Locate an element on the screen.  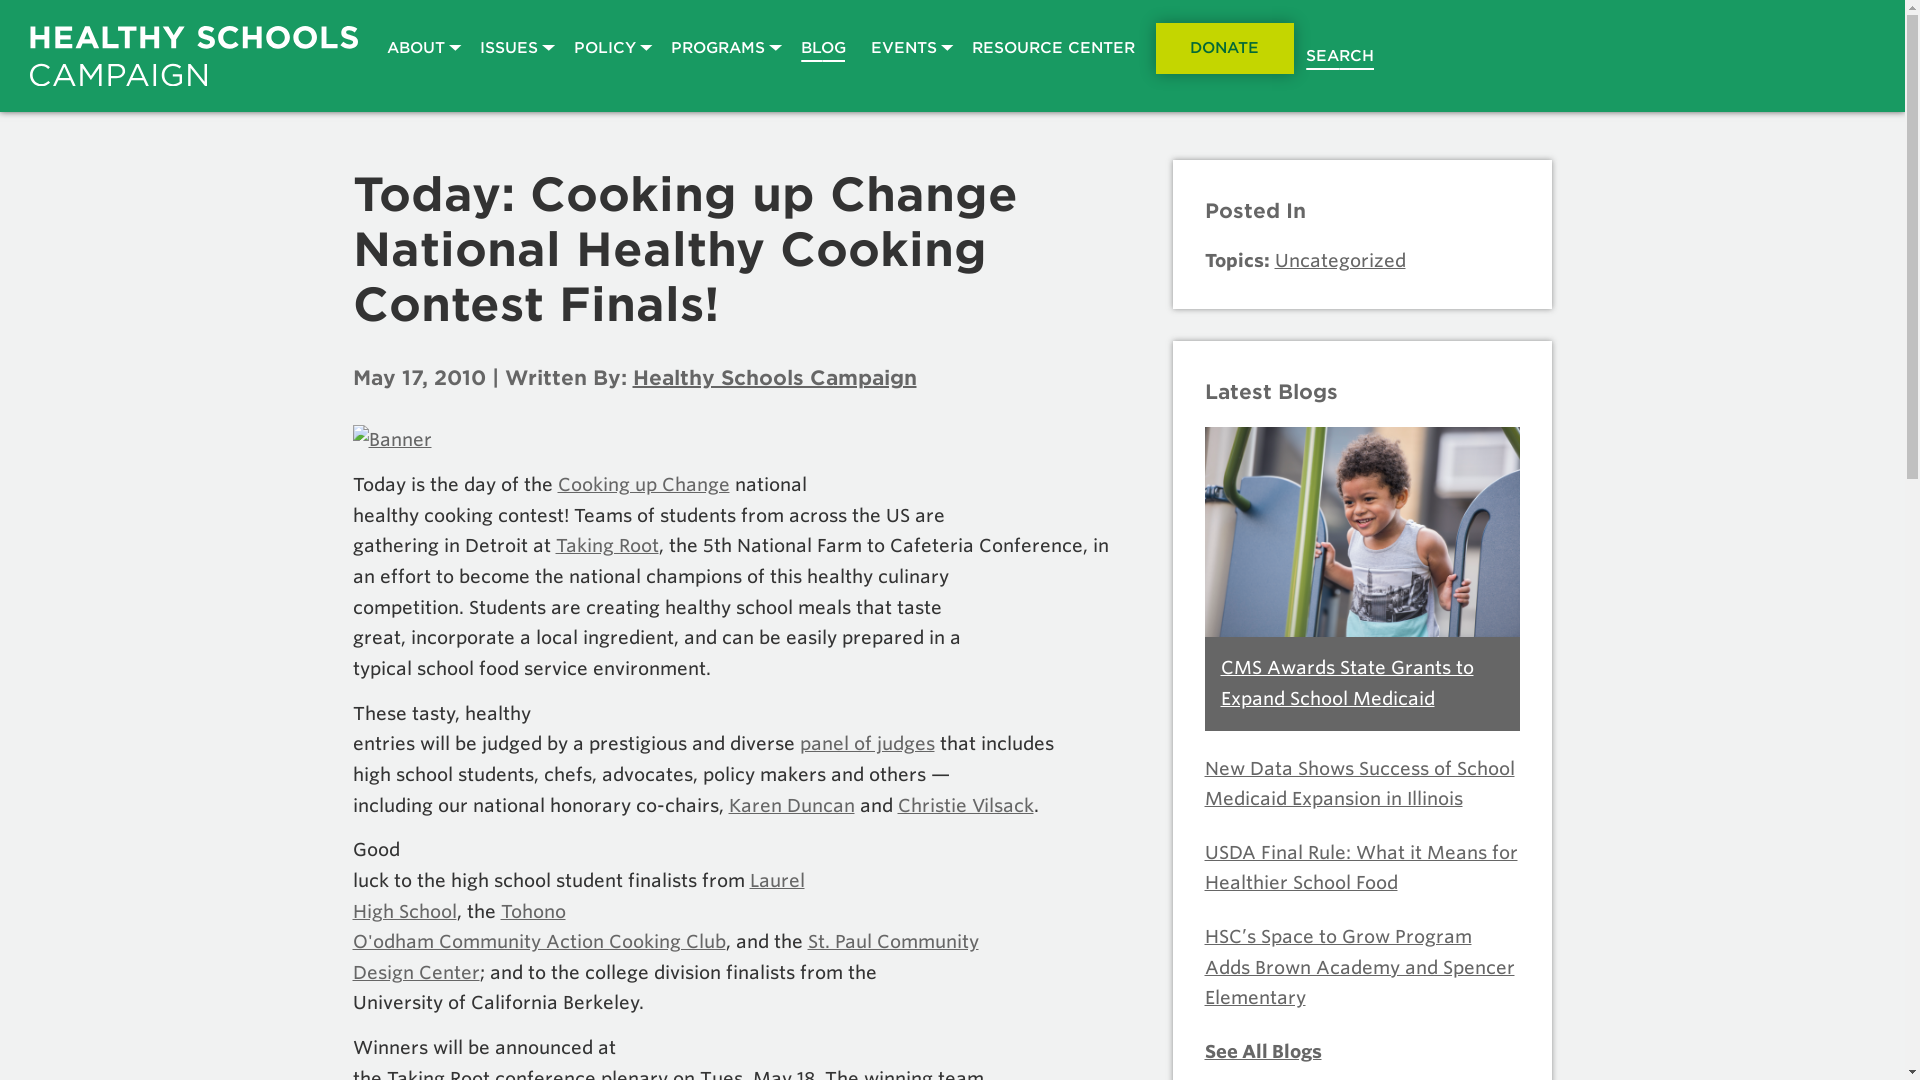
Banner is located at coordinates (746, 440).